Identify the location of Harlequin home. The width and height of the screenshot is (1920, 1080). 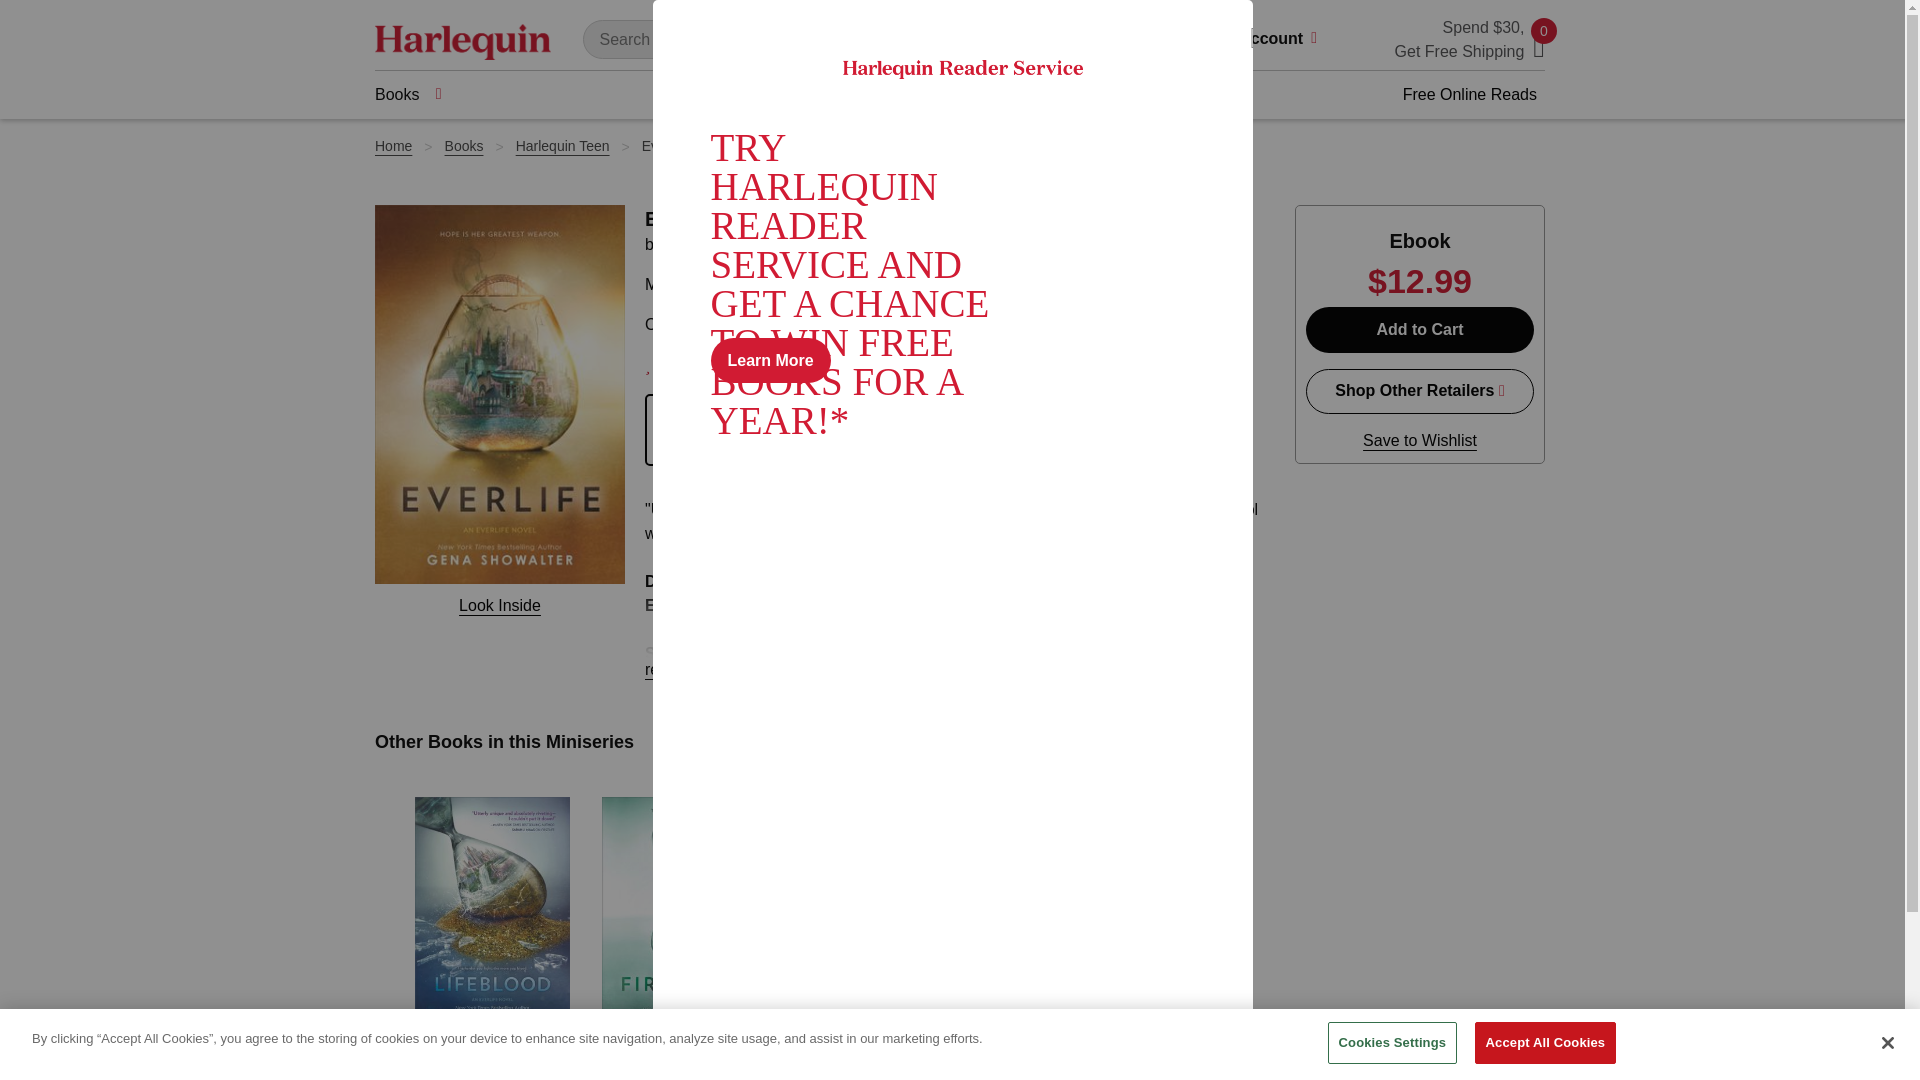
(462, 40).